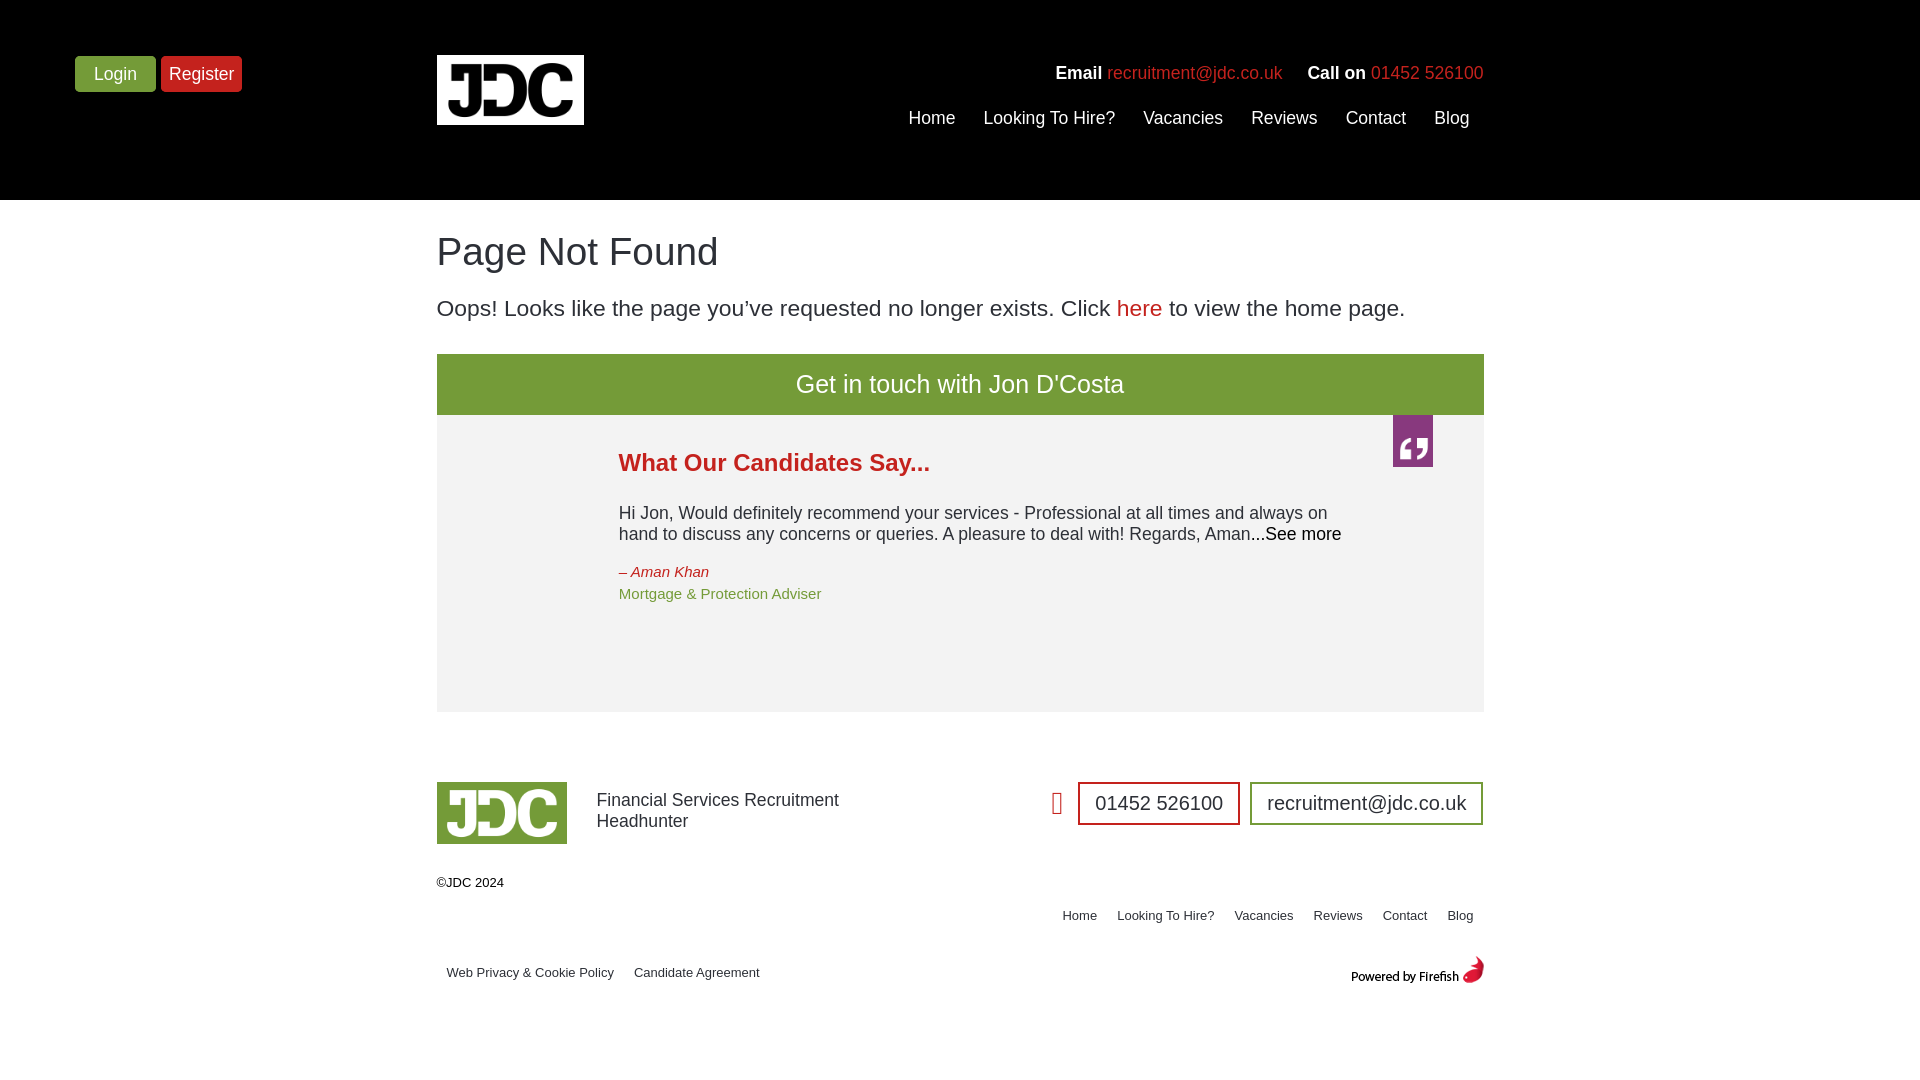  What do you see at coordinates (1416, 968) in the screenshot?
I see `Recruitment Software - Firefish Software` at bounding box center [1416, 968].